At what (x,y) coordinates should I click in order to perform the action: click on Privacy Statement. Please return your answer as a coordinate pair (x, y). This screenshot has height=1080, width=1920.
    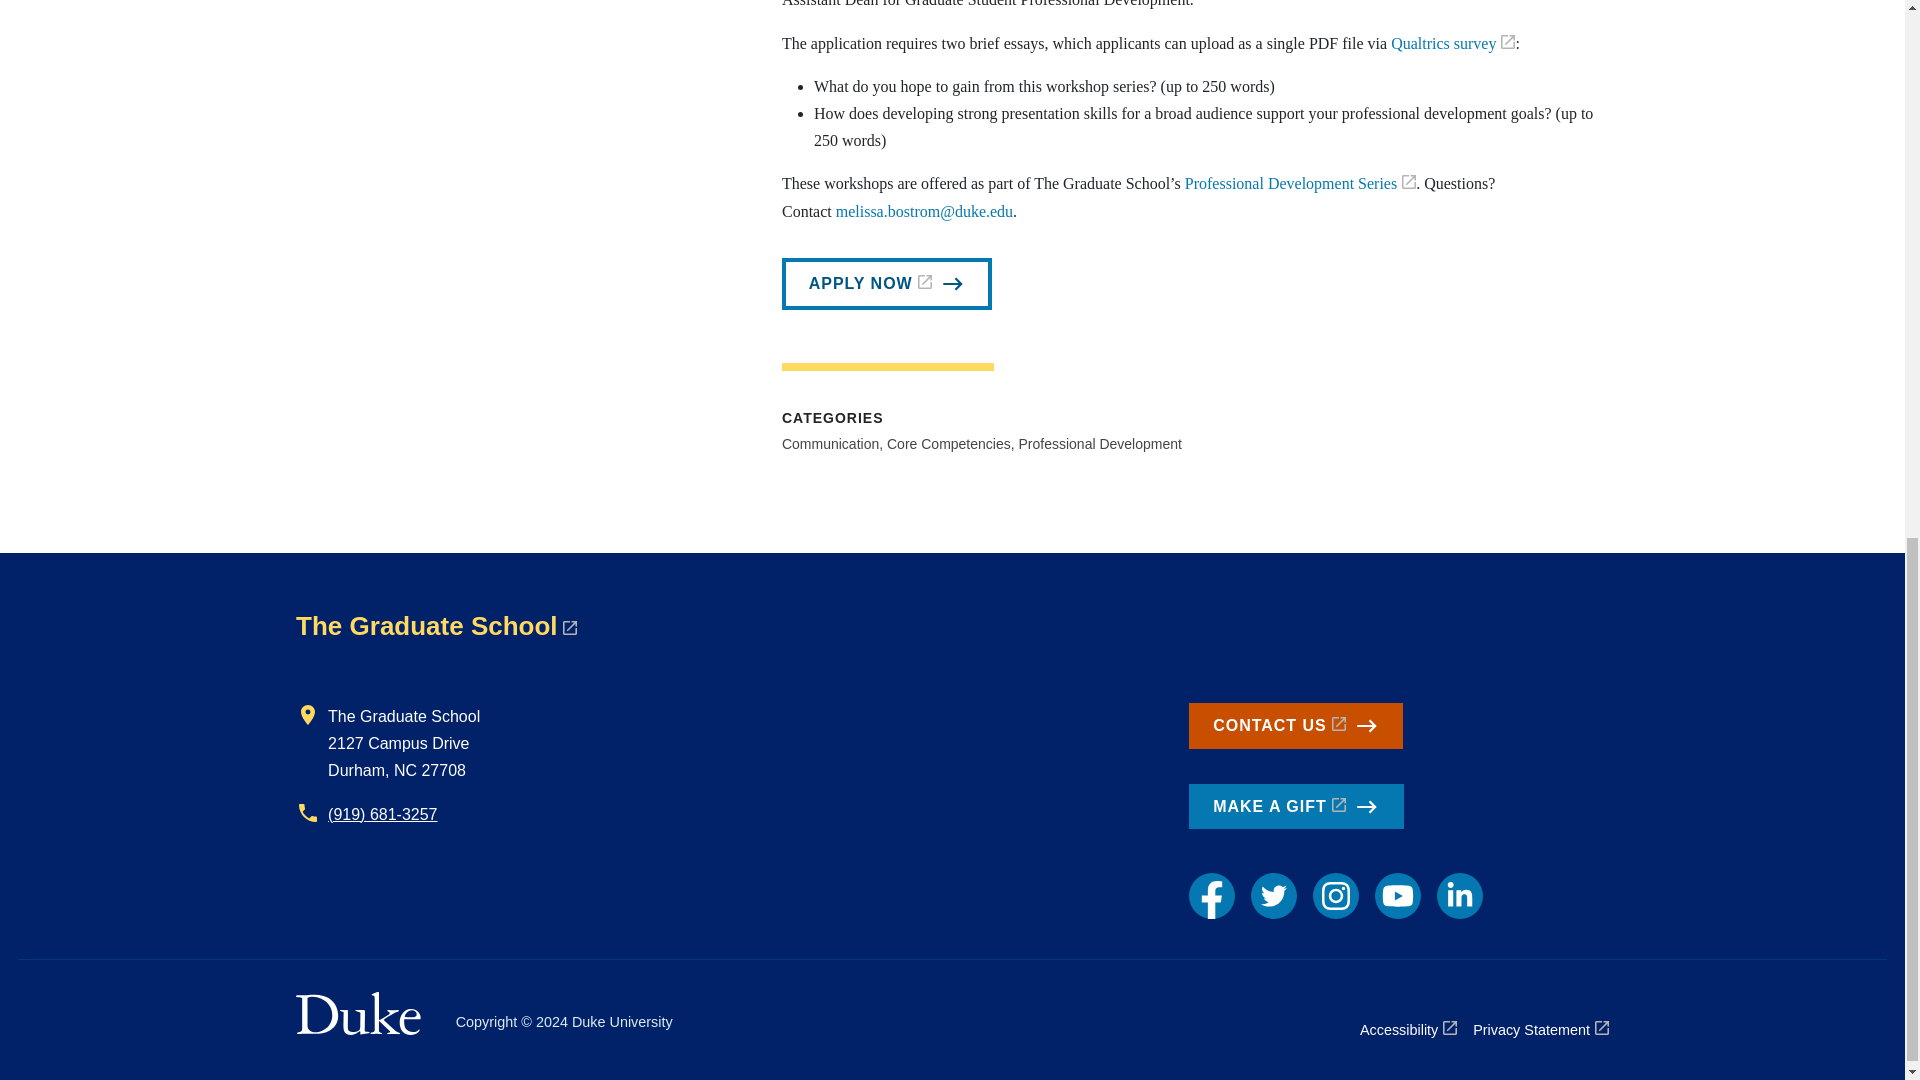
    Looking at the image, I should click on (1540, 1030).